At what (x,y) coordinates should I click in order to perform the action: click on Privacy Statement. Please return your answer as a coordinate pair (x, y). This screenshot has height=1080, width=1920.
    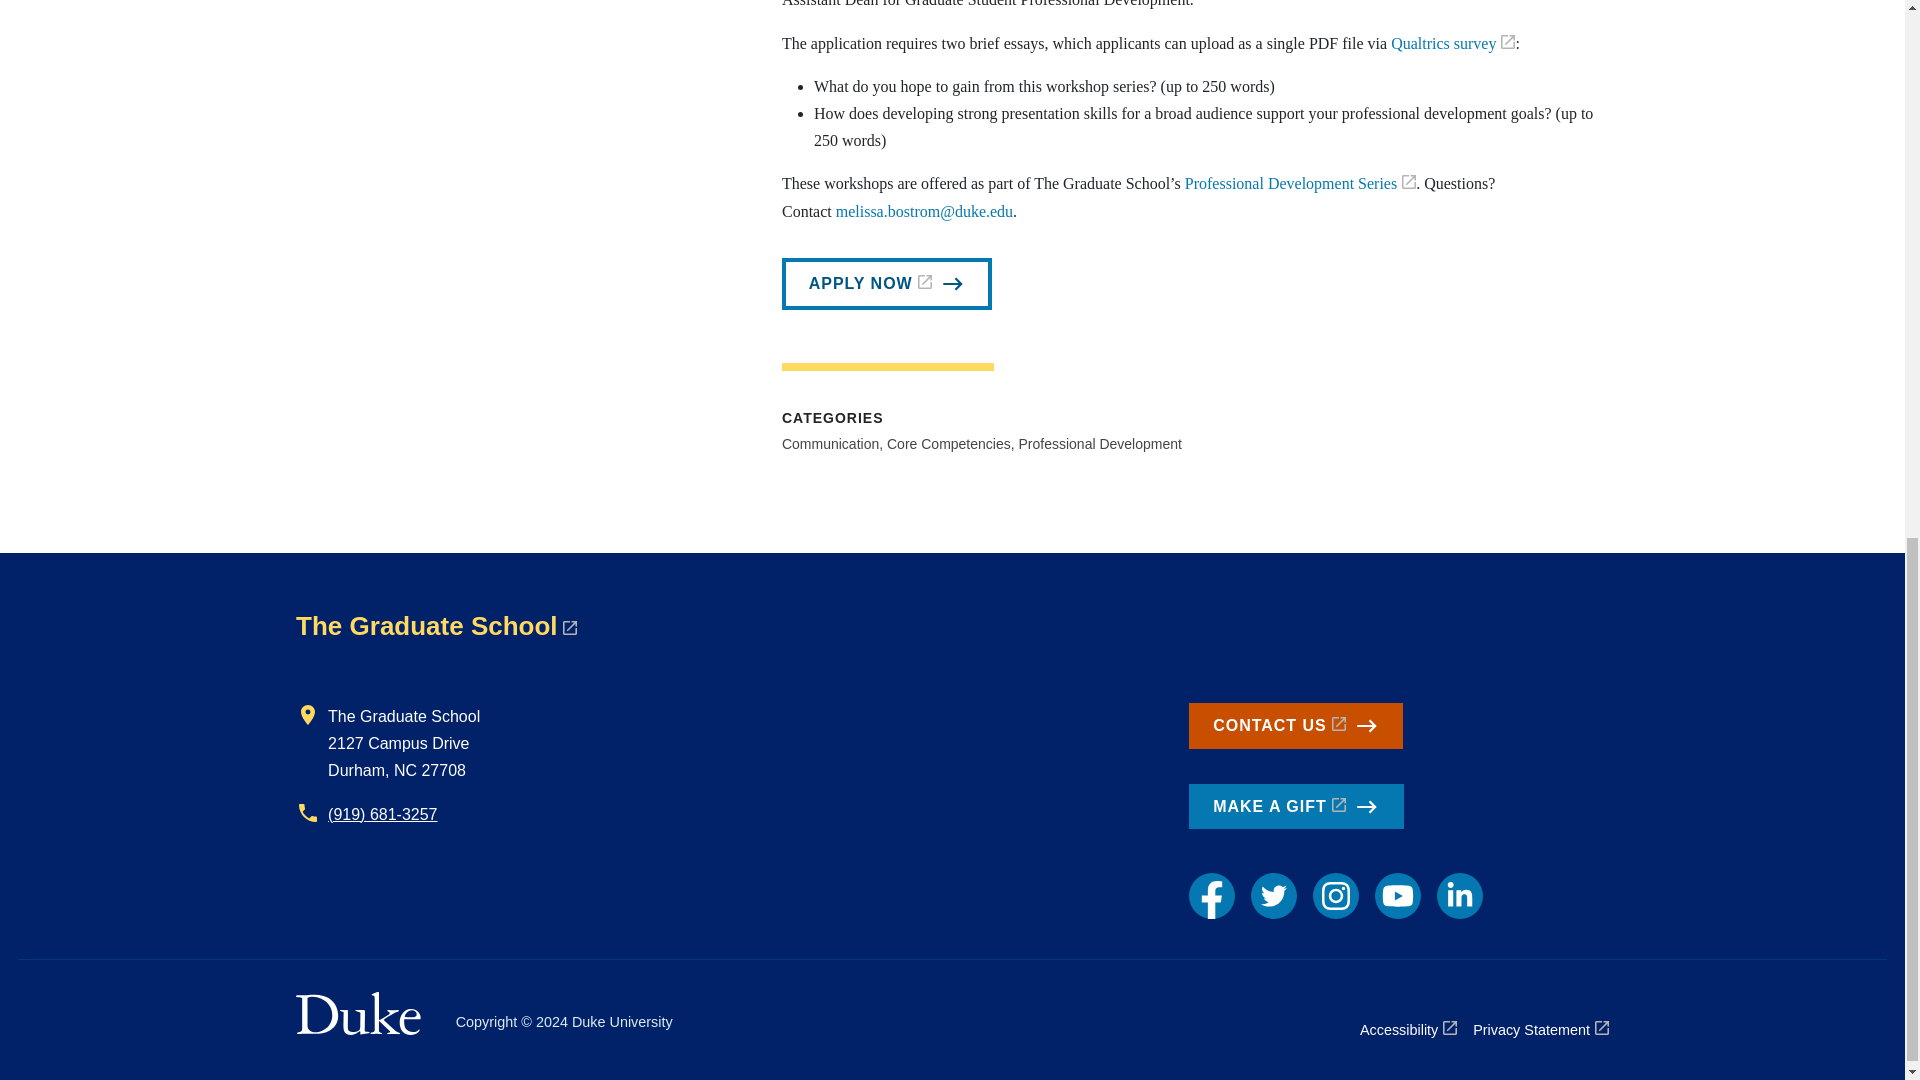
    Looking at the image, I should click on (1540, 1030).